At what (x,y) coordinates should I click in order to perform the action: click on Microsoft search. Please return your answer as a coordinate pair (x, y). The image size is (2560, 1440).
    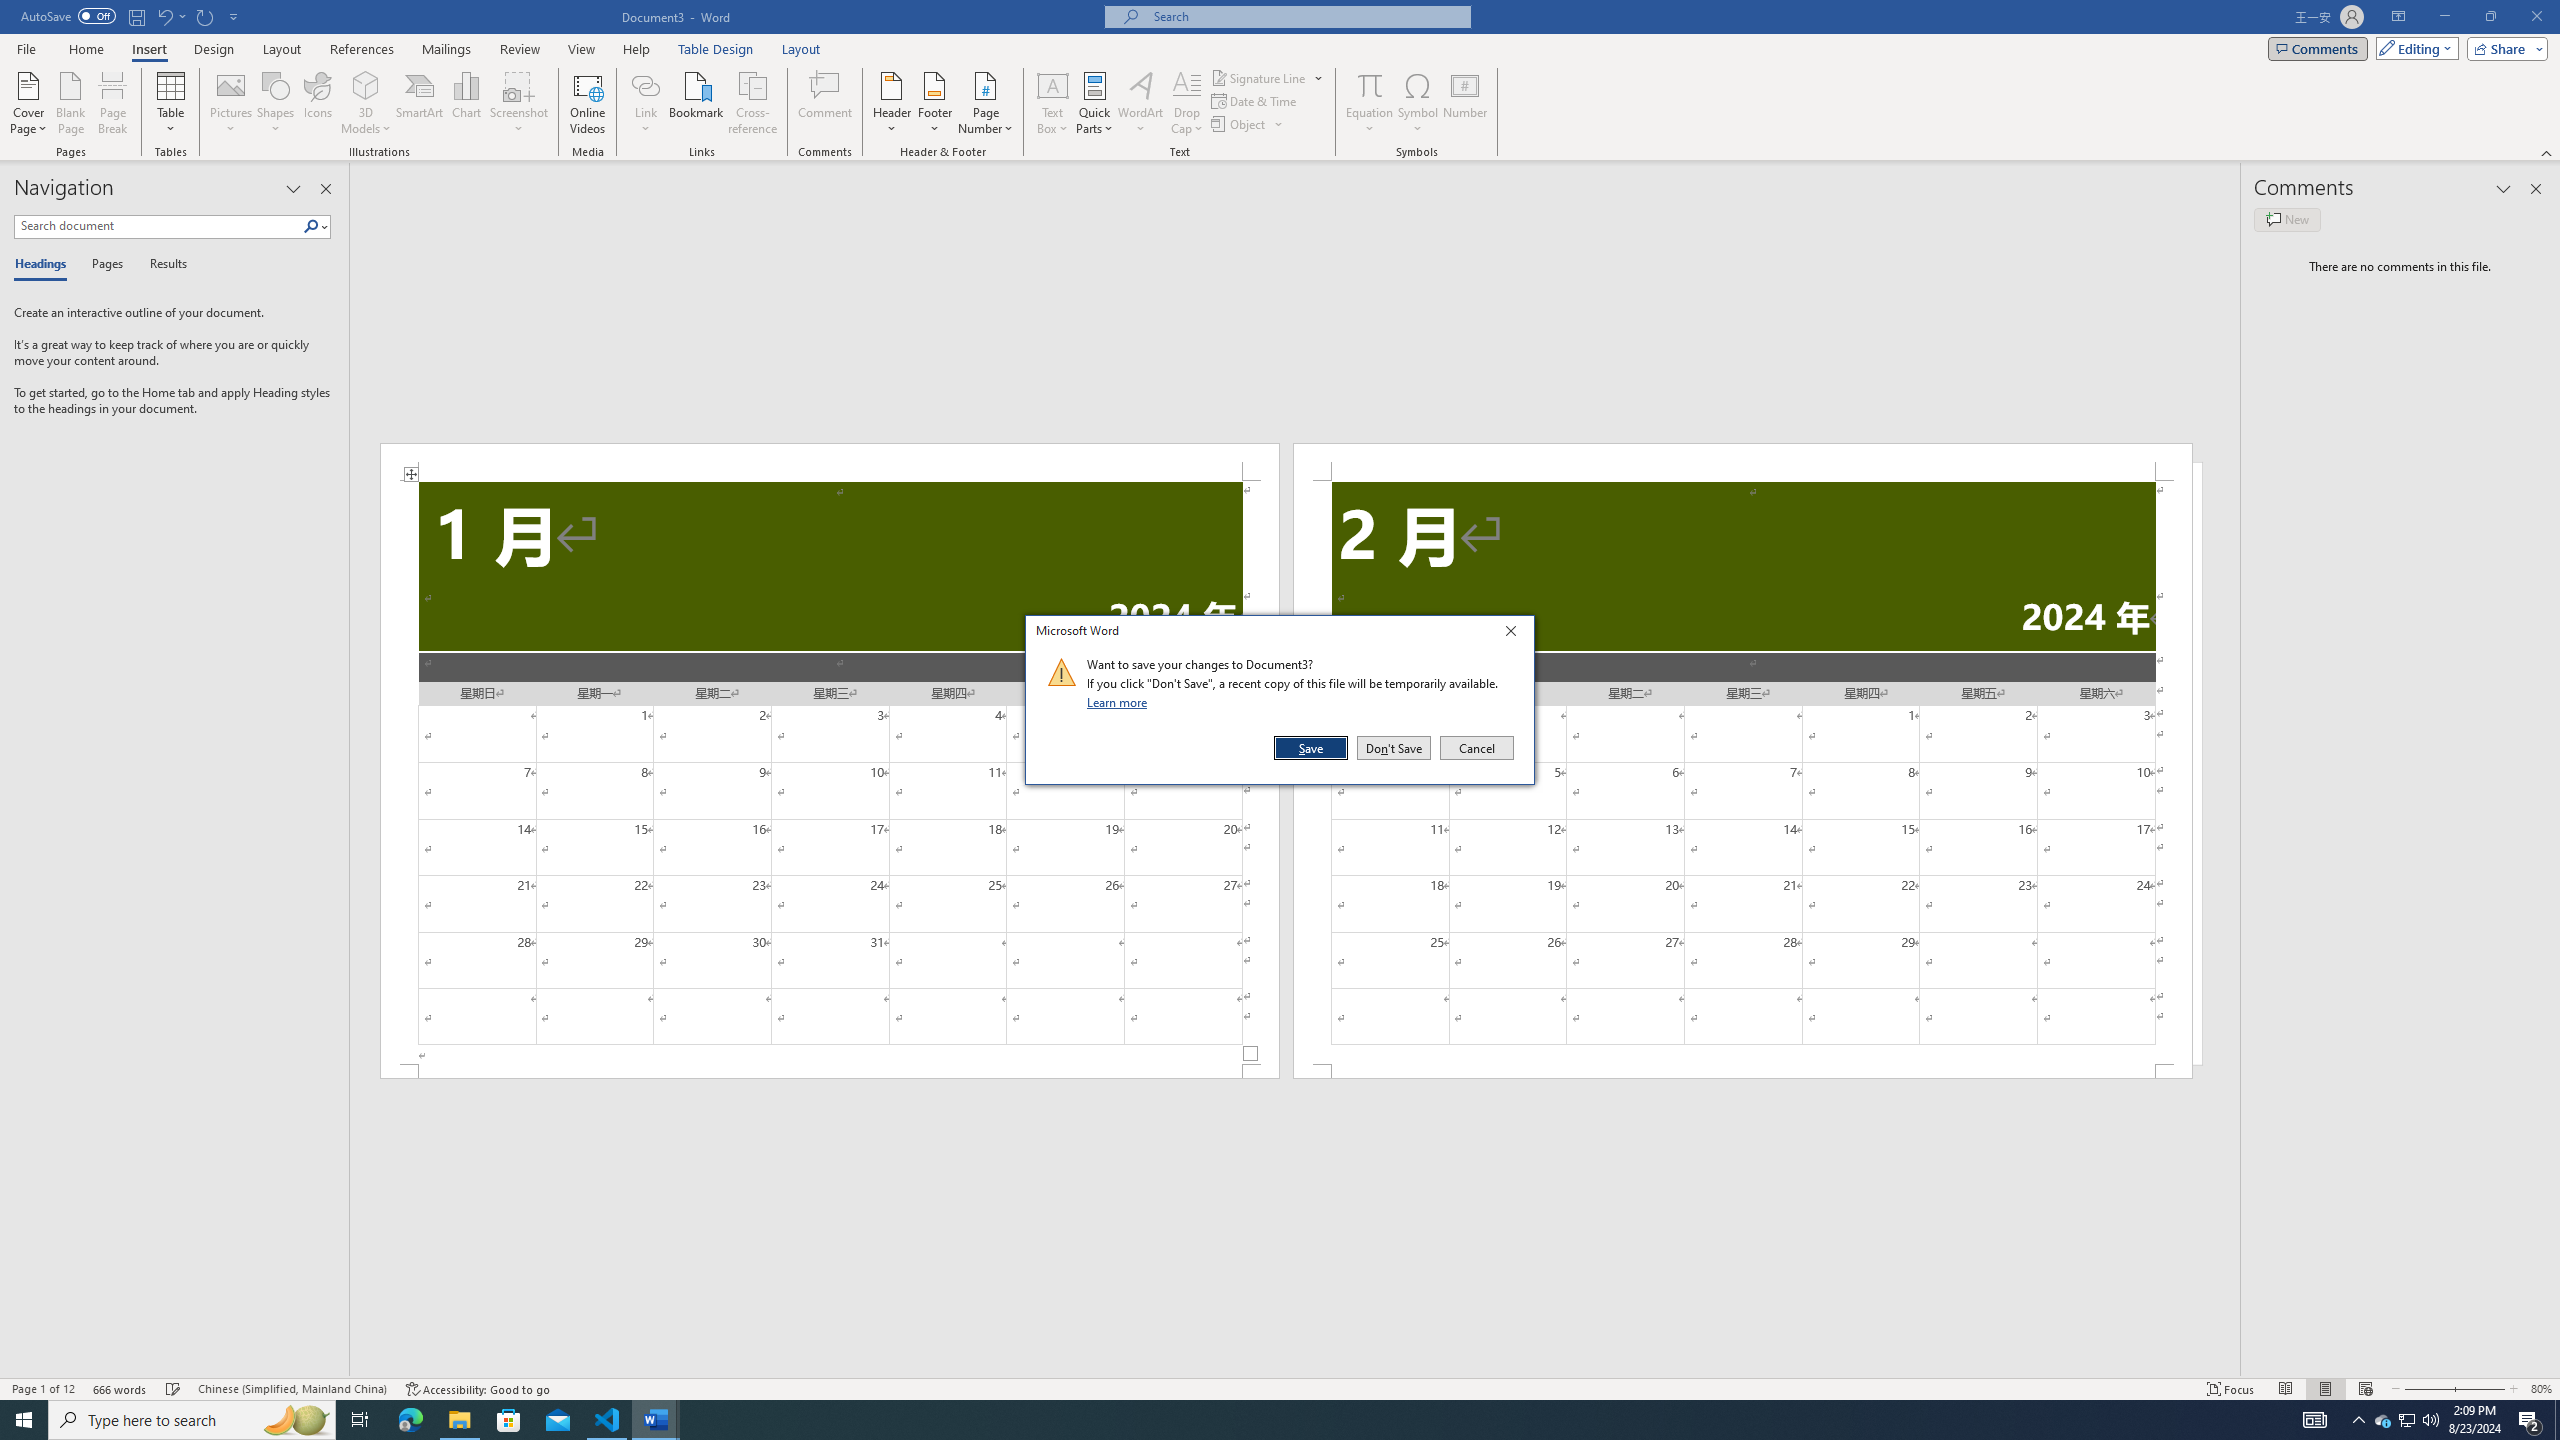
    Looking at the image, I should click on (206, 16).